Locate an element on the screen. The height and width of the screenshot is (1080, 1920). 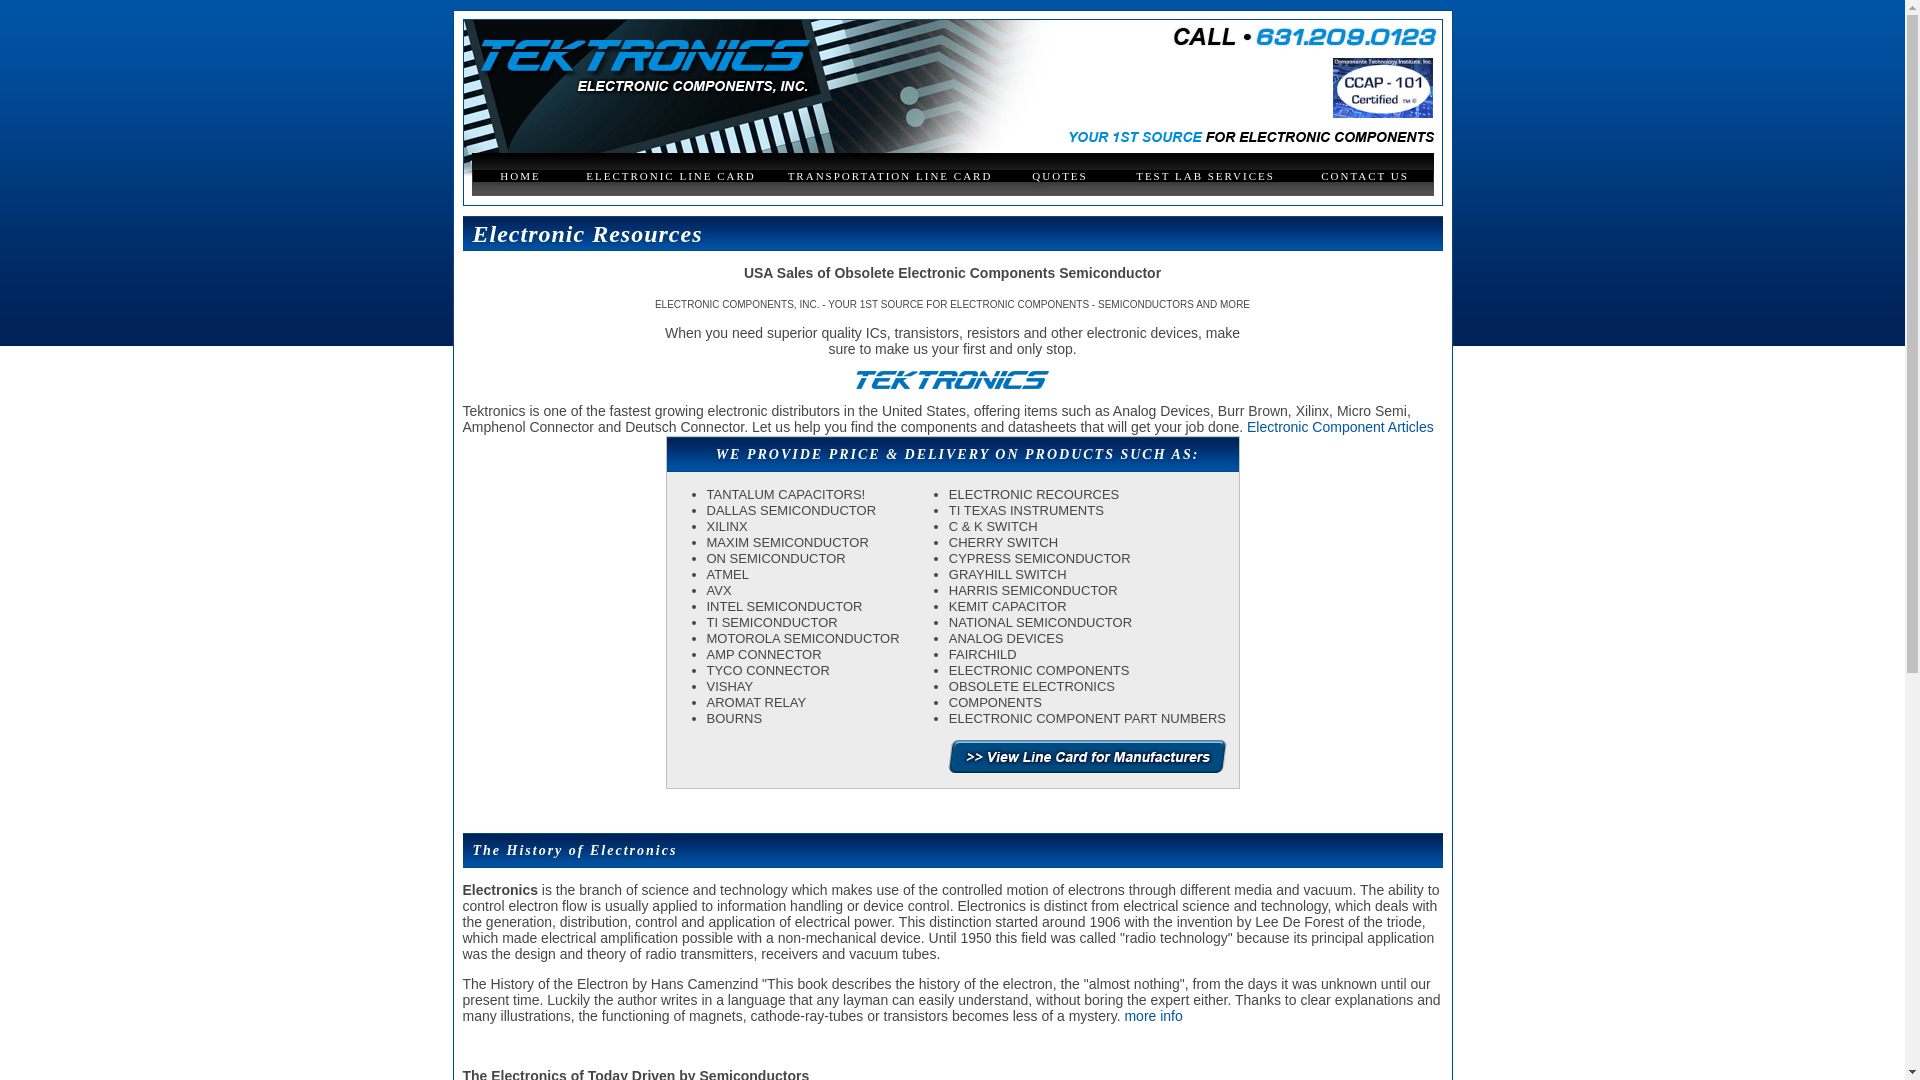
contact us is located at coordinates (1364, 176).